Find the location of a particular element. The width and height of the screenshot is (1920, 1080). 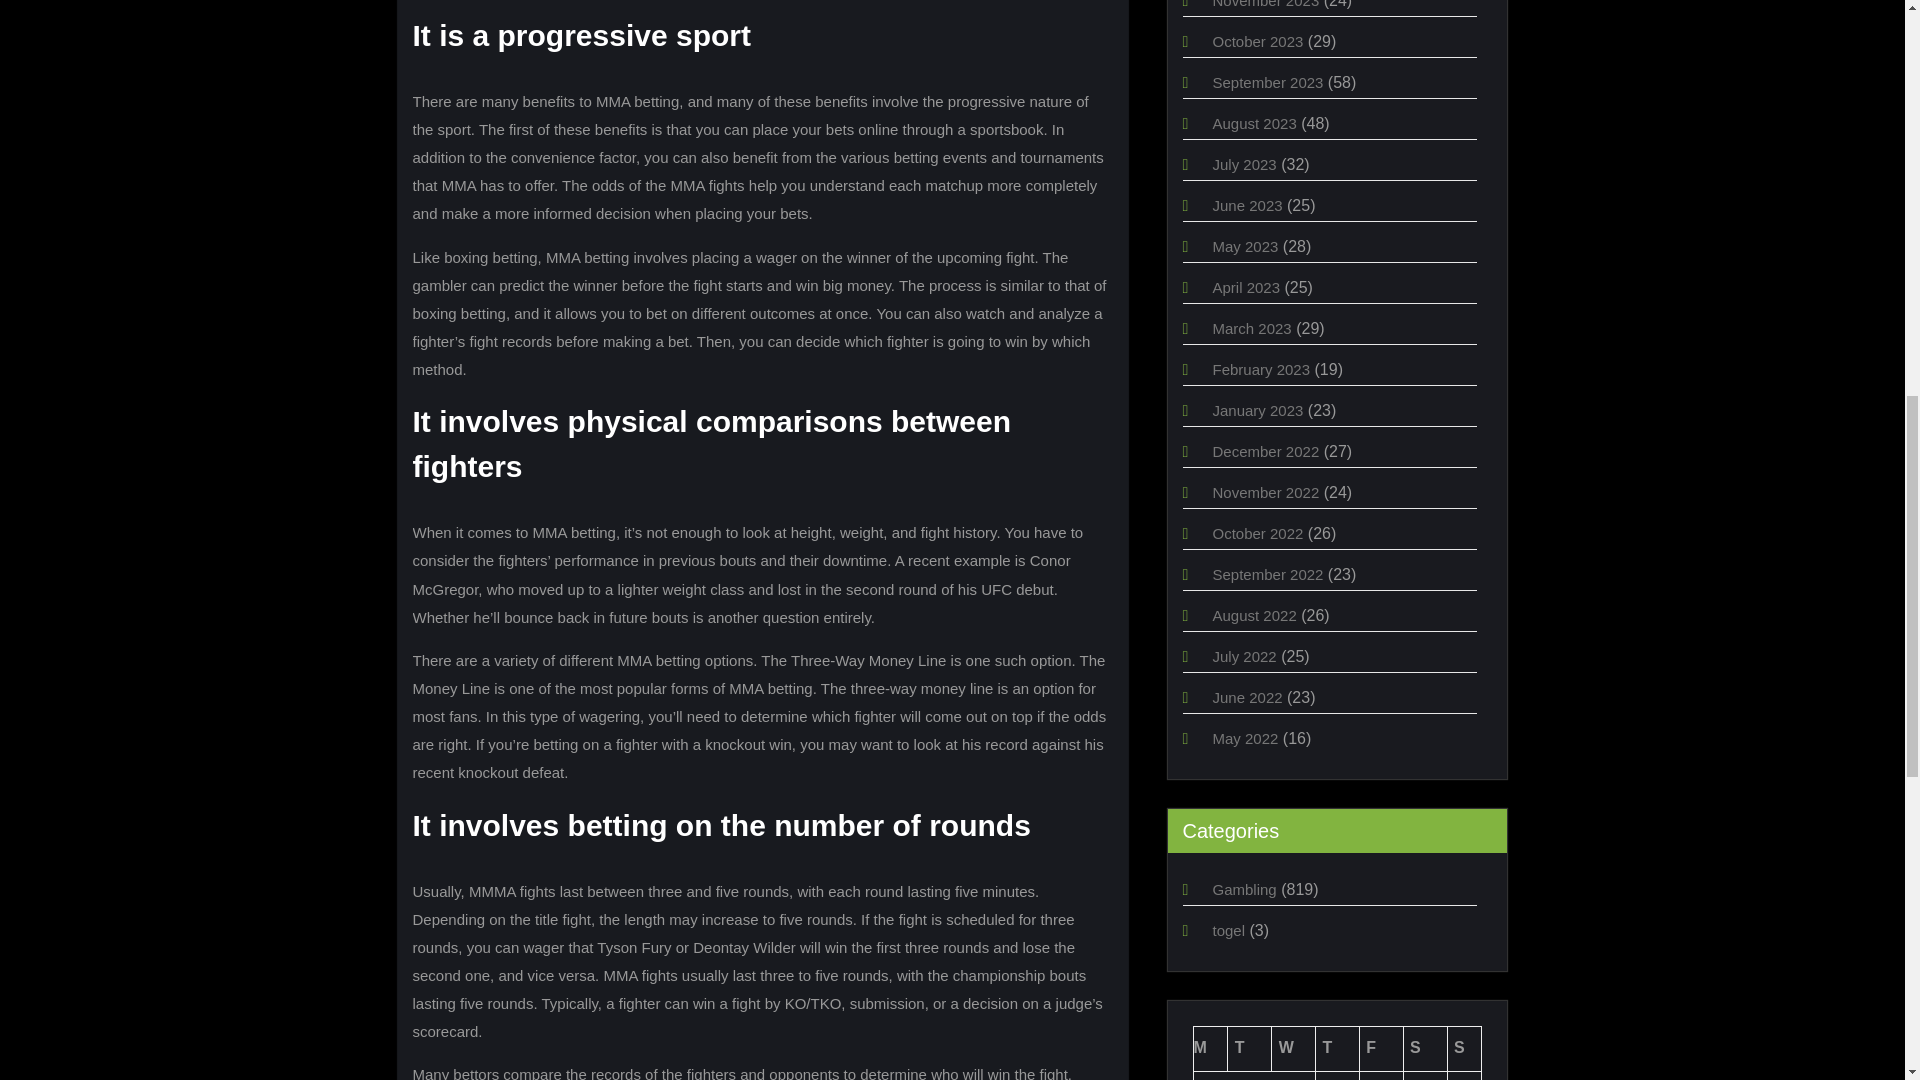

August 2022 is located at coordinates (1254, 615).